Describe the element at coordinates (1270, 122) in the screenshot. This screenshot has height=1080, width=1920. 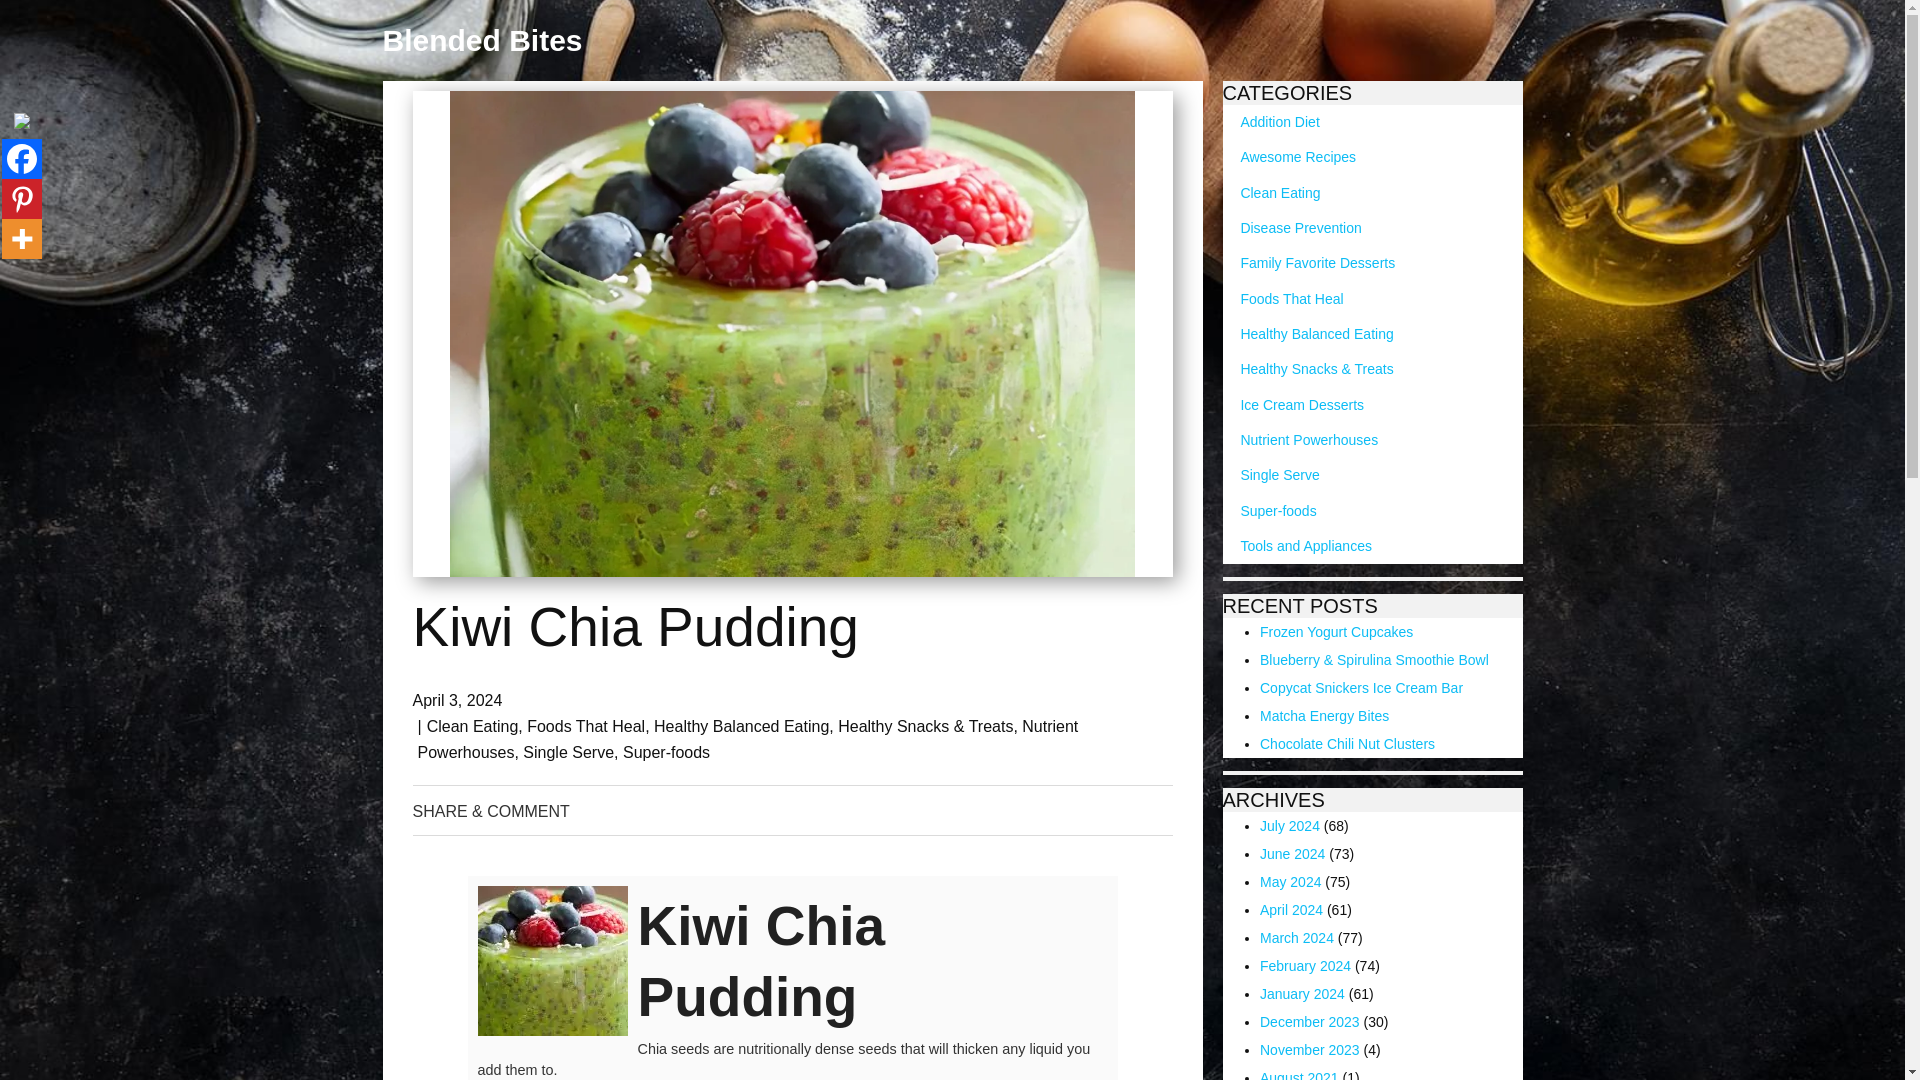
I see `Addition Diet` at that location.